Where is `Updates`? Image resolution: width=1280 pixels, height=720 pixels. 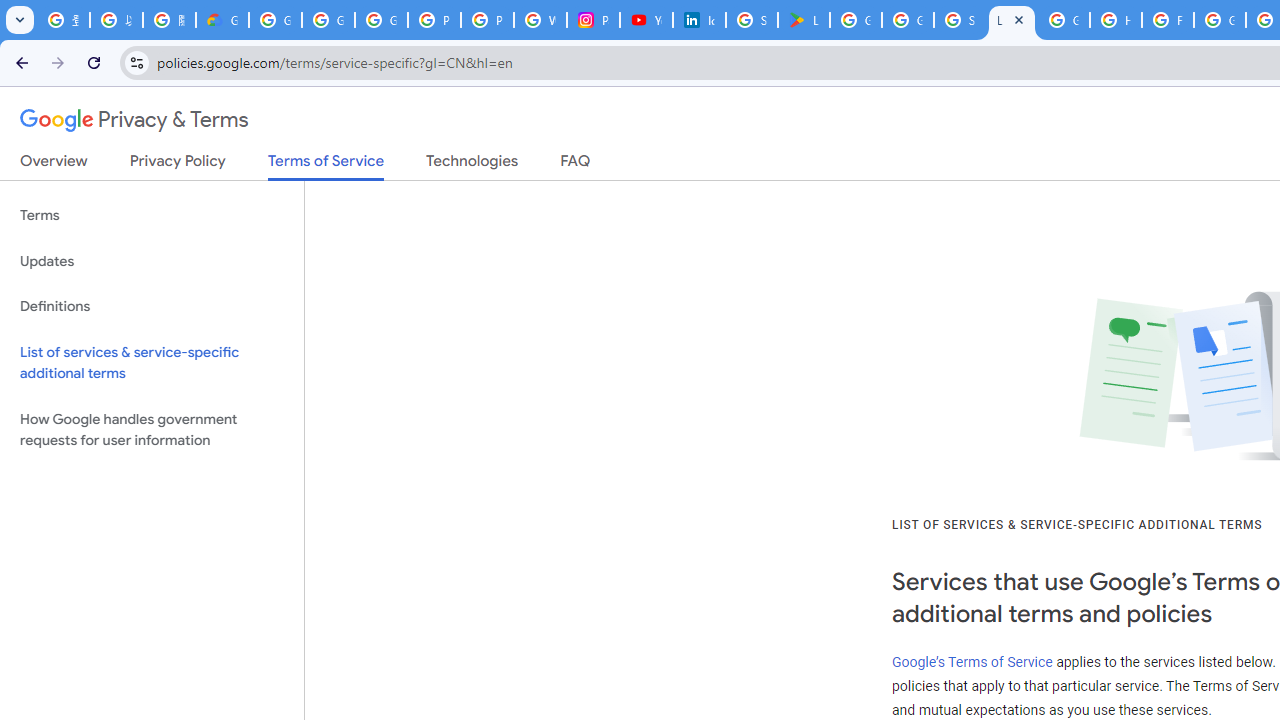 Updates is located at coordinates (152, 262).